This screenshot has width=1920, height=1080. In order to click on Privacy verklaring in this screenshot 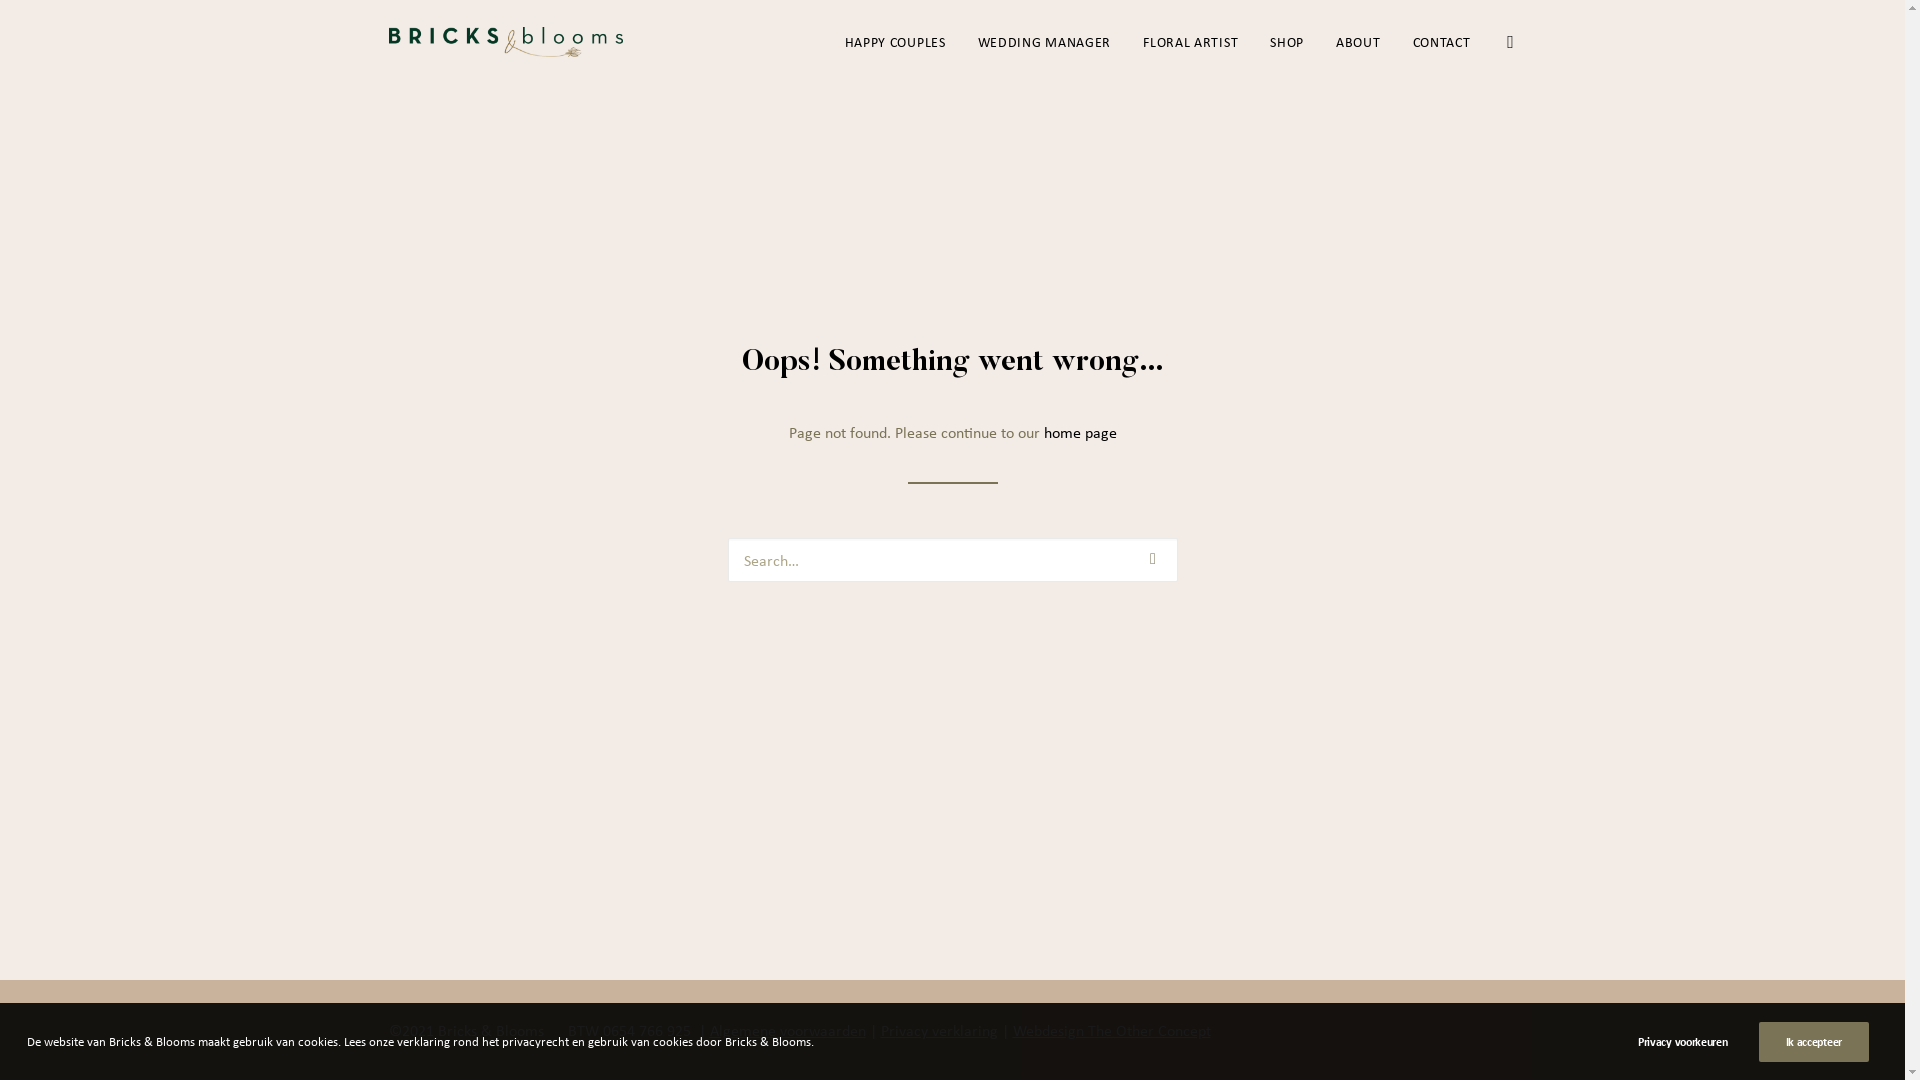, I will do `click(938, 1030)`.